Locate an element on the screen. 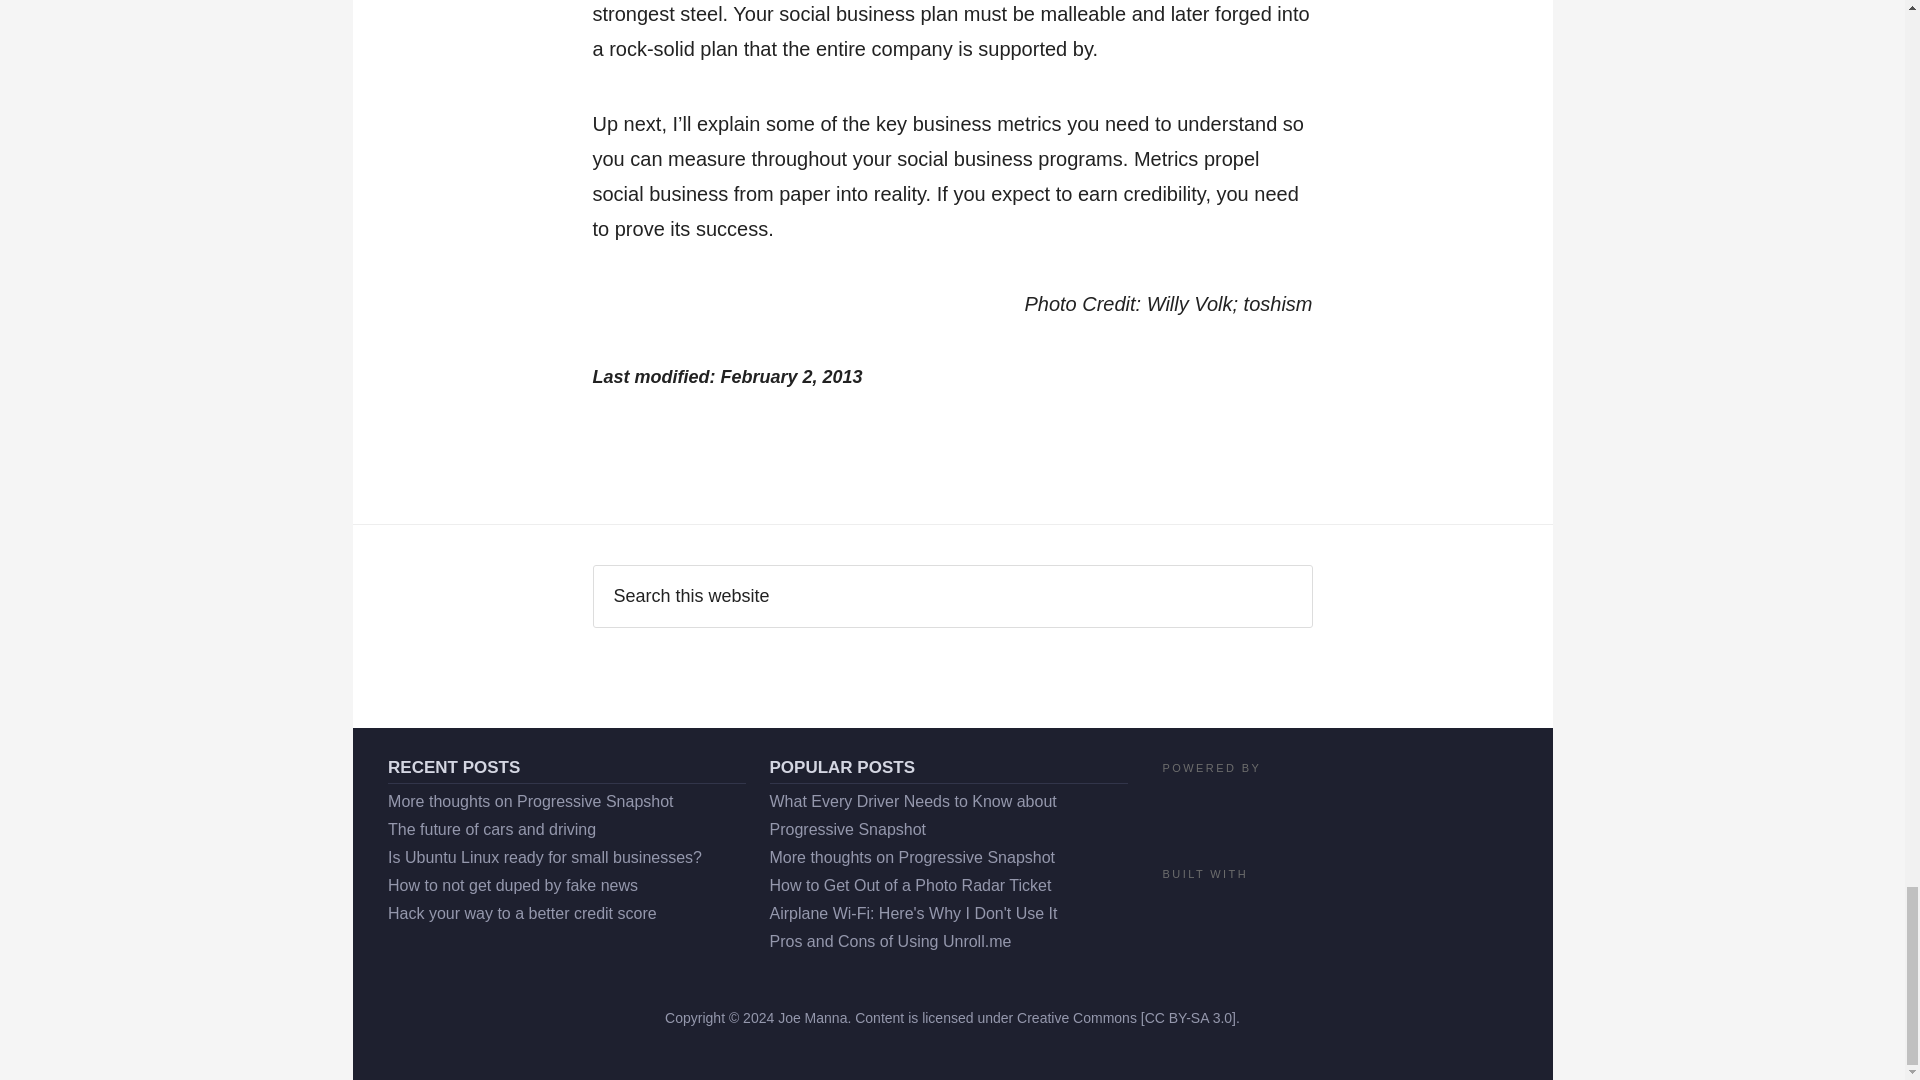  More thoughts on Progressive Snapshot is located at coordinates (530, 801).